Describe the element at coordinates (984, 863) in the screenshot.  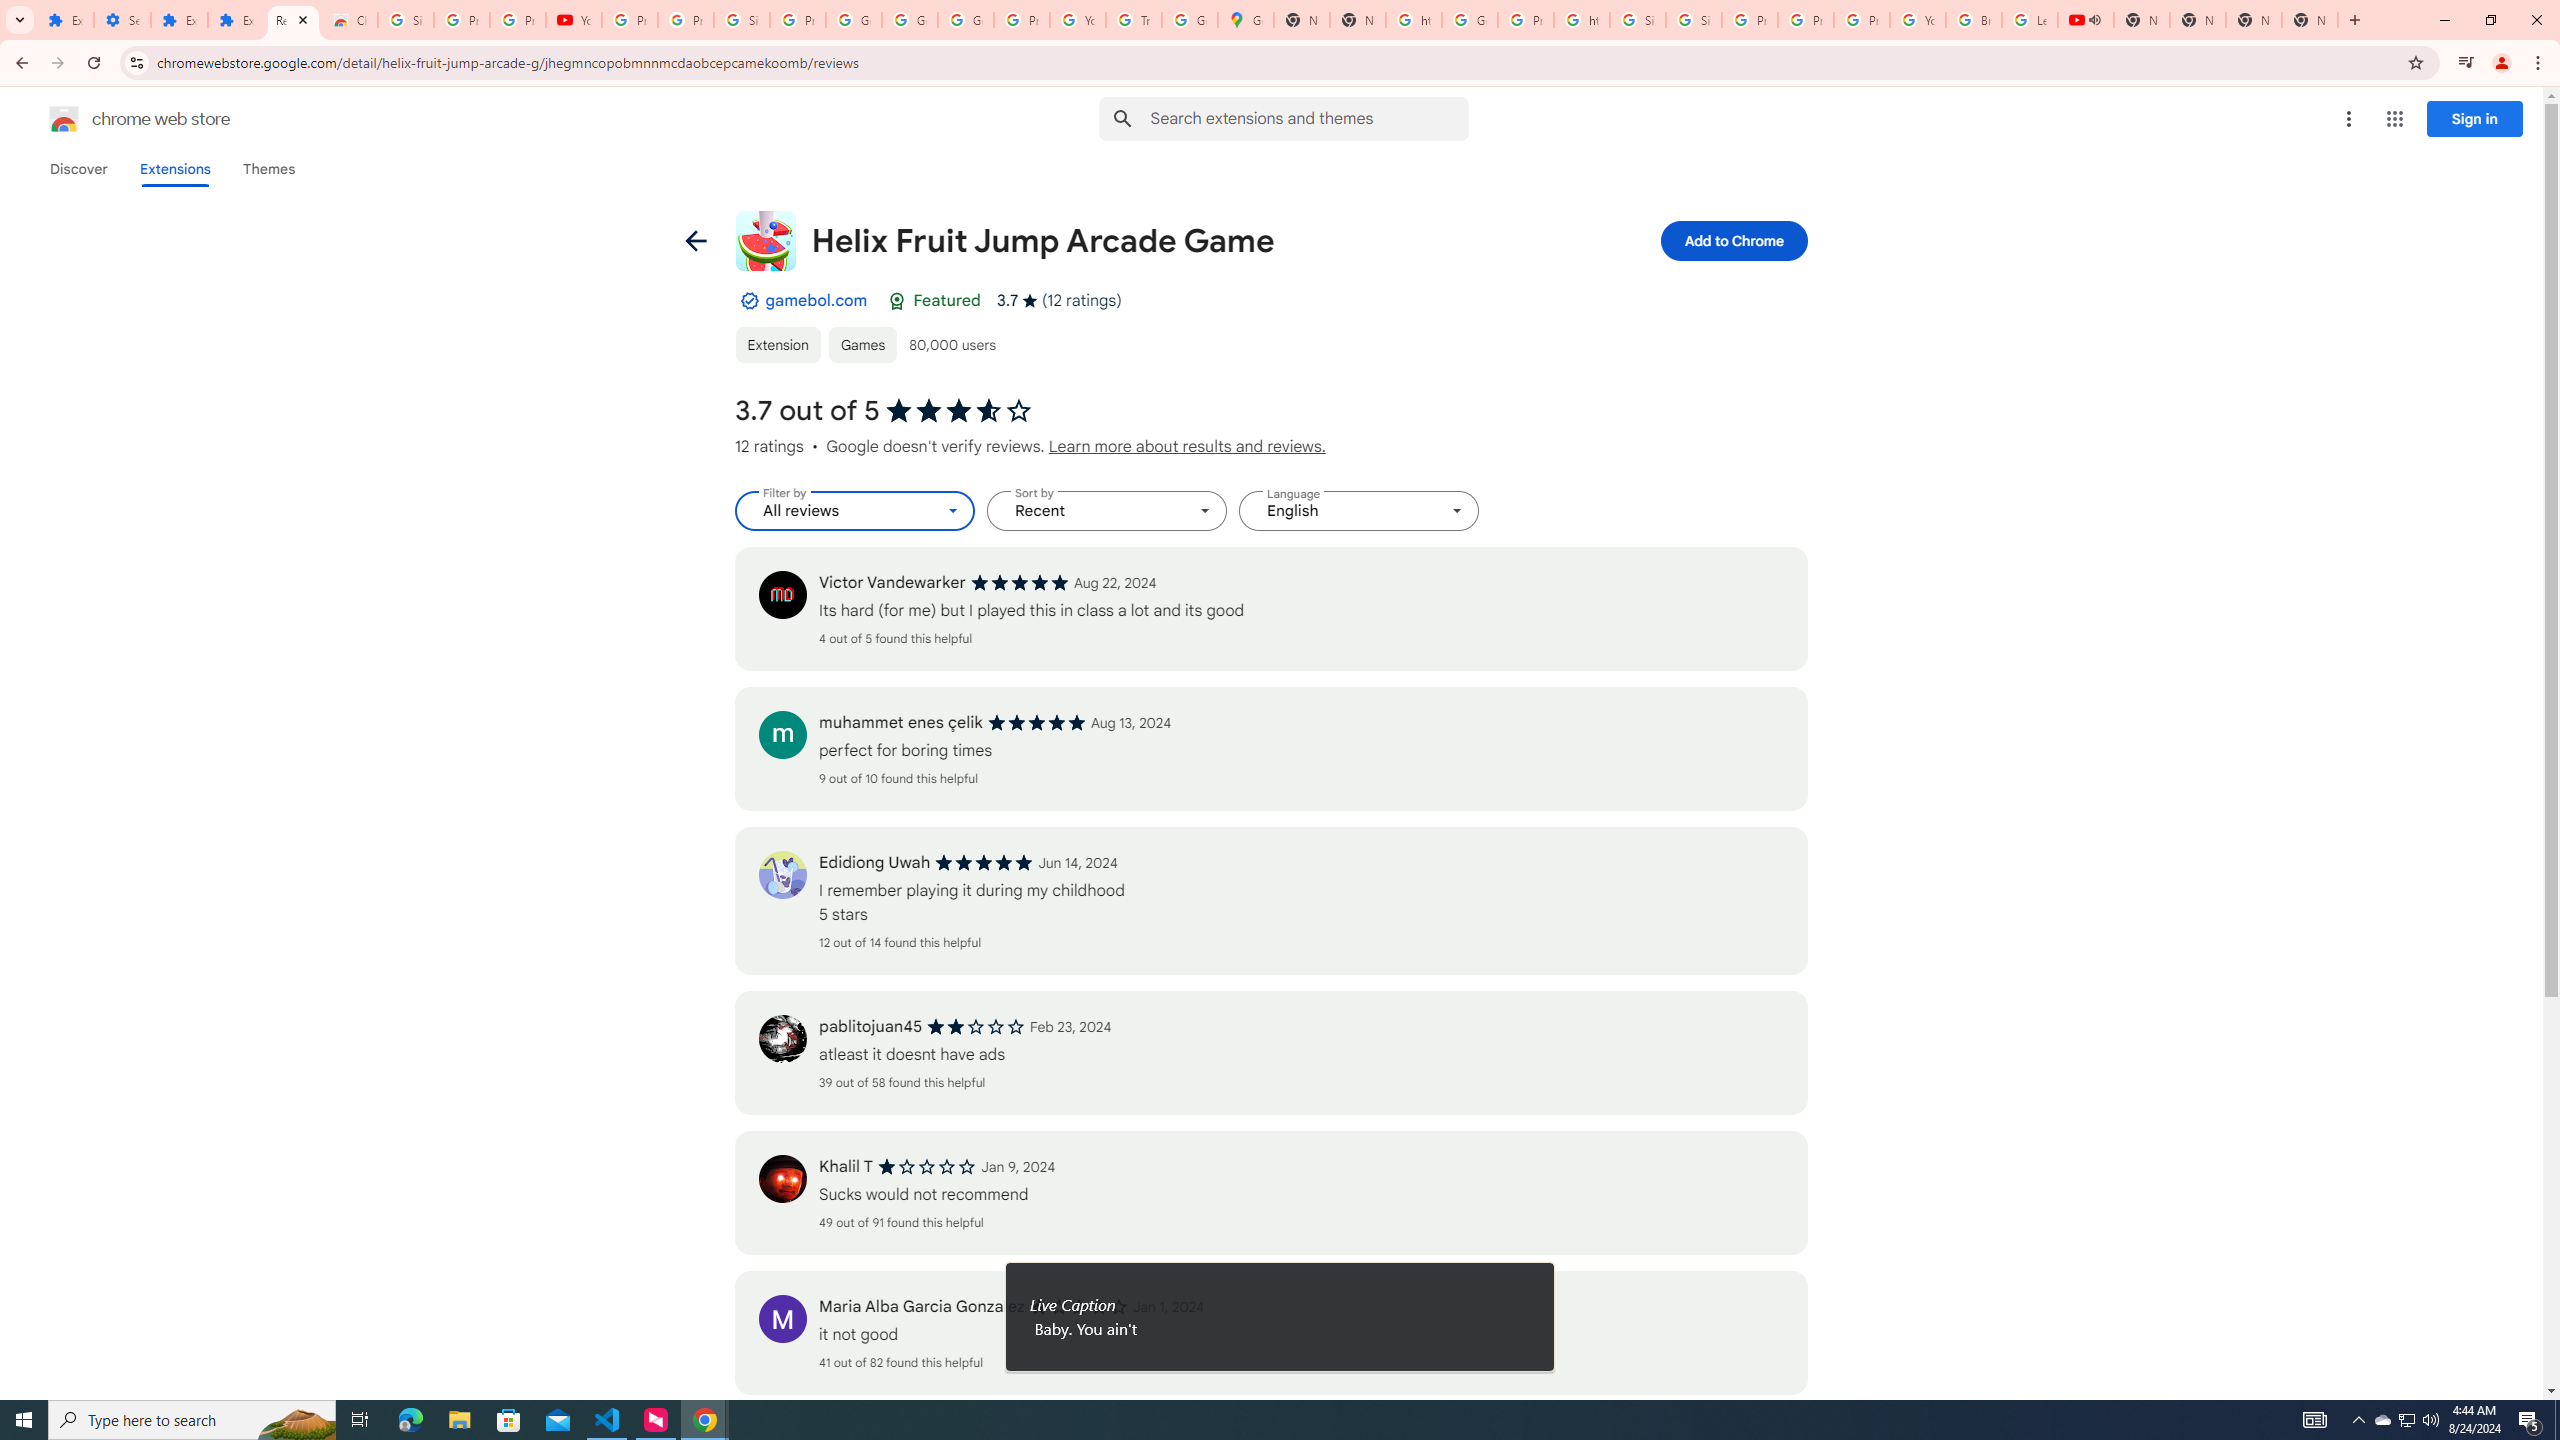
I see `5 out of 5 stars` at that location.